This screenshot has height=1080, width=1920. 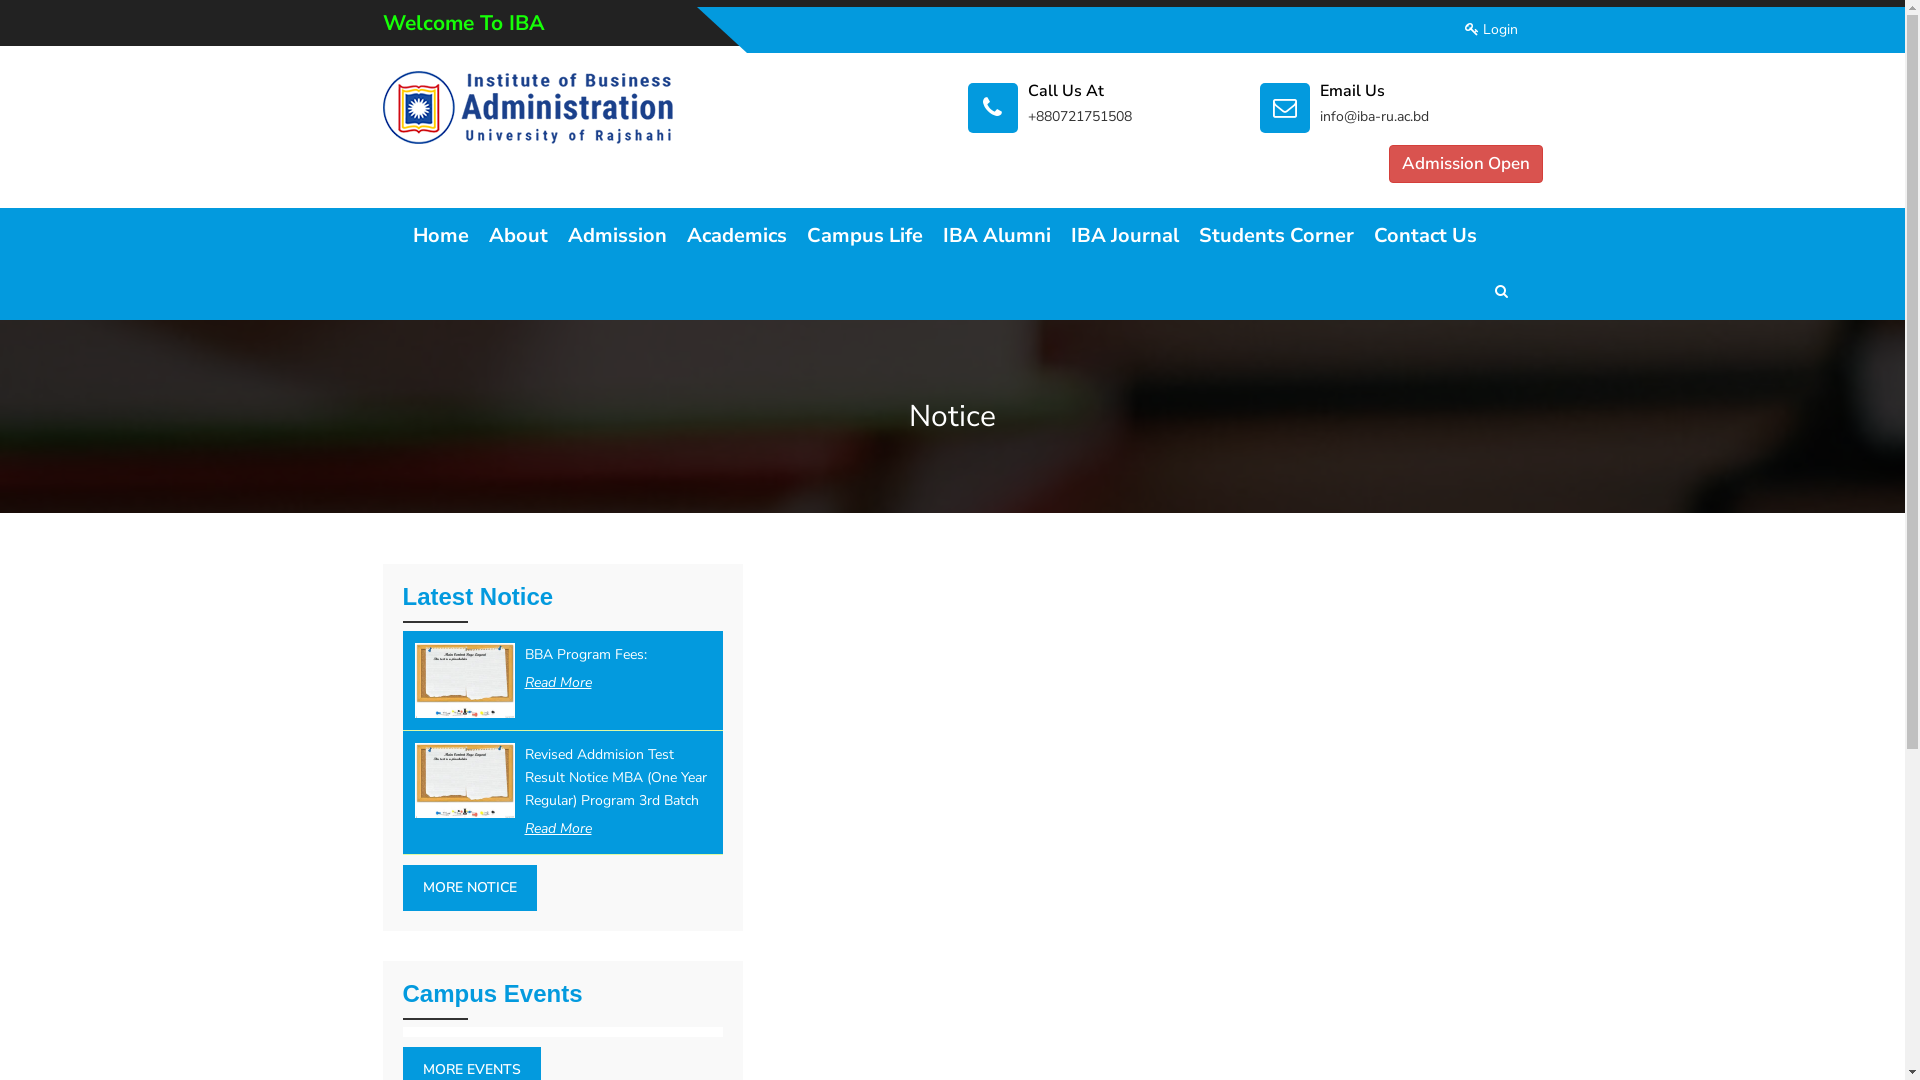 What do you see at coordinates (558, 829) in the screenshot?
I see `Read More` at bounding box center [558, 829].